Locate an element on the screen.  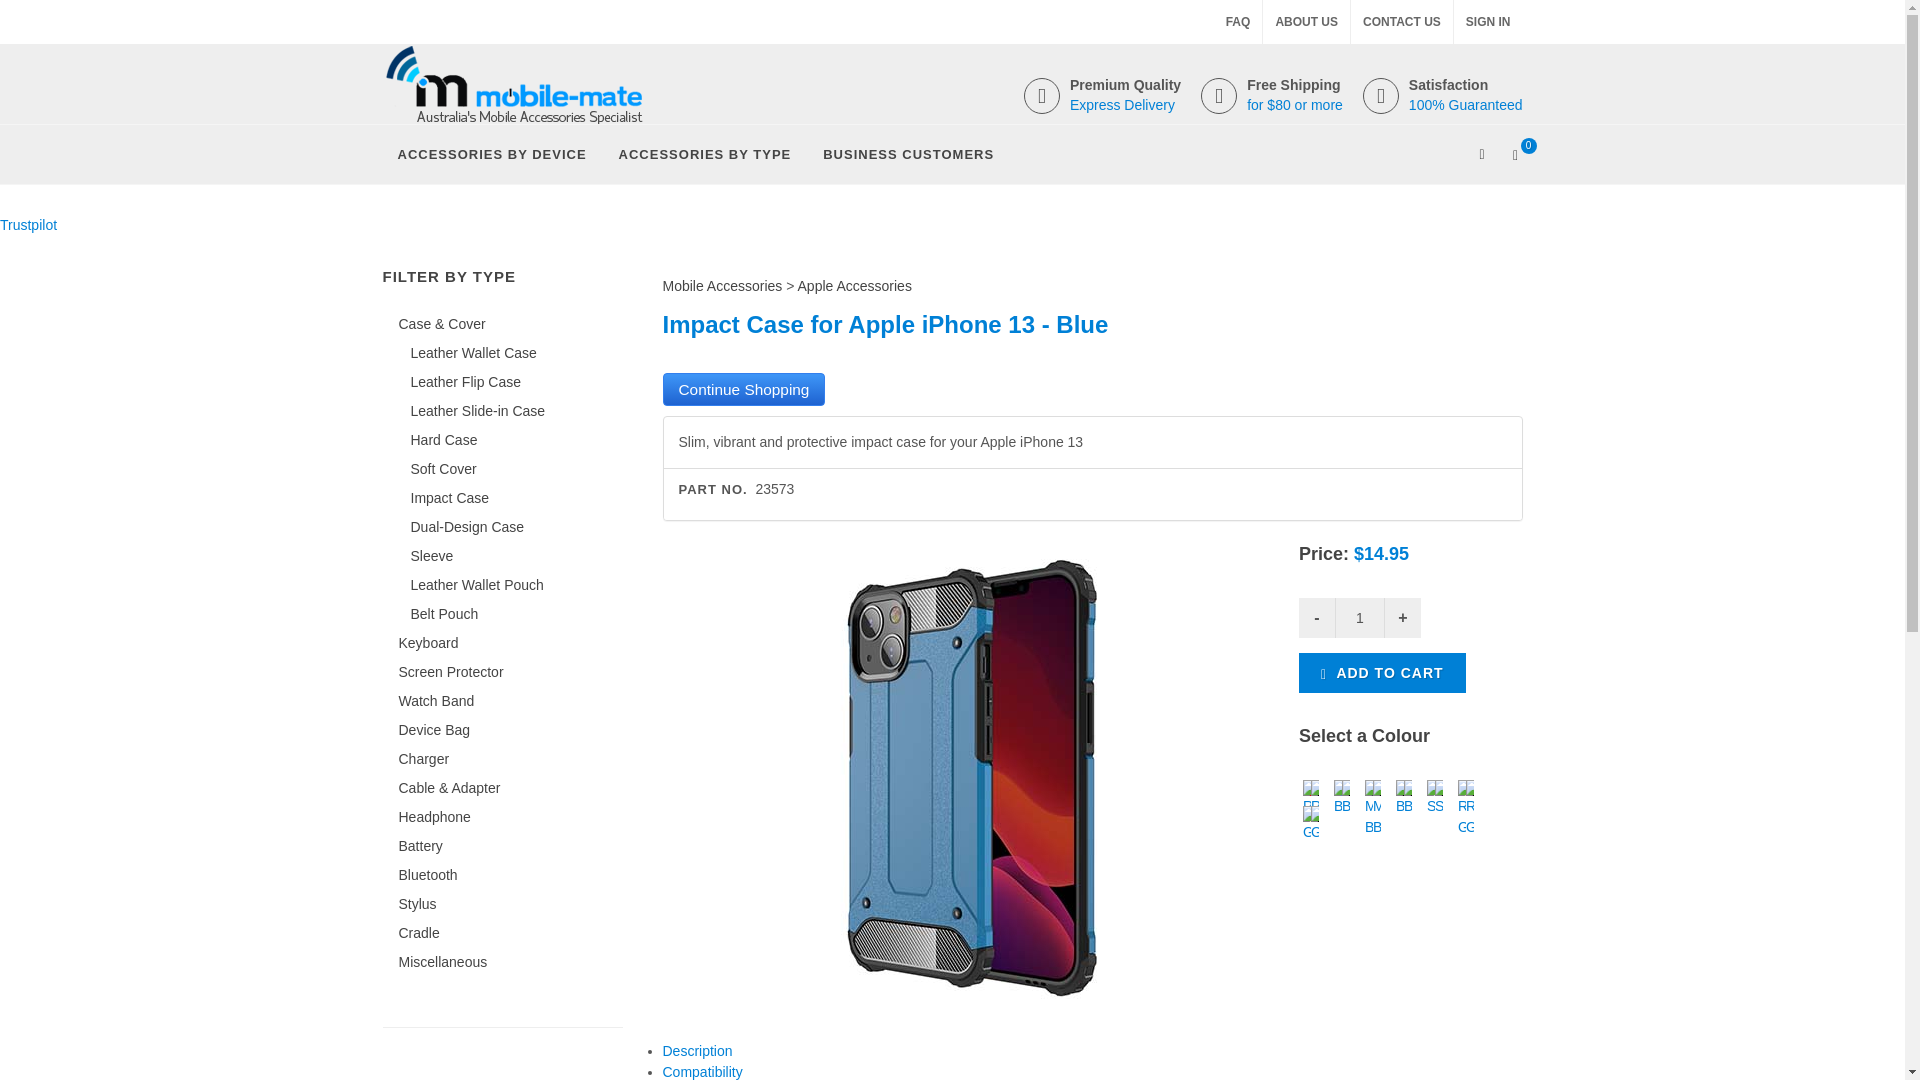
- is located at coordinates (1316, 618).